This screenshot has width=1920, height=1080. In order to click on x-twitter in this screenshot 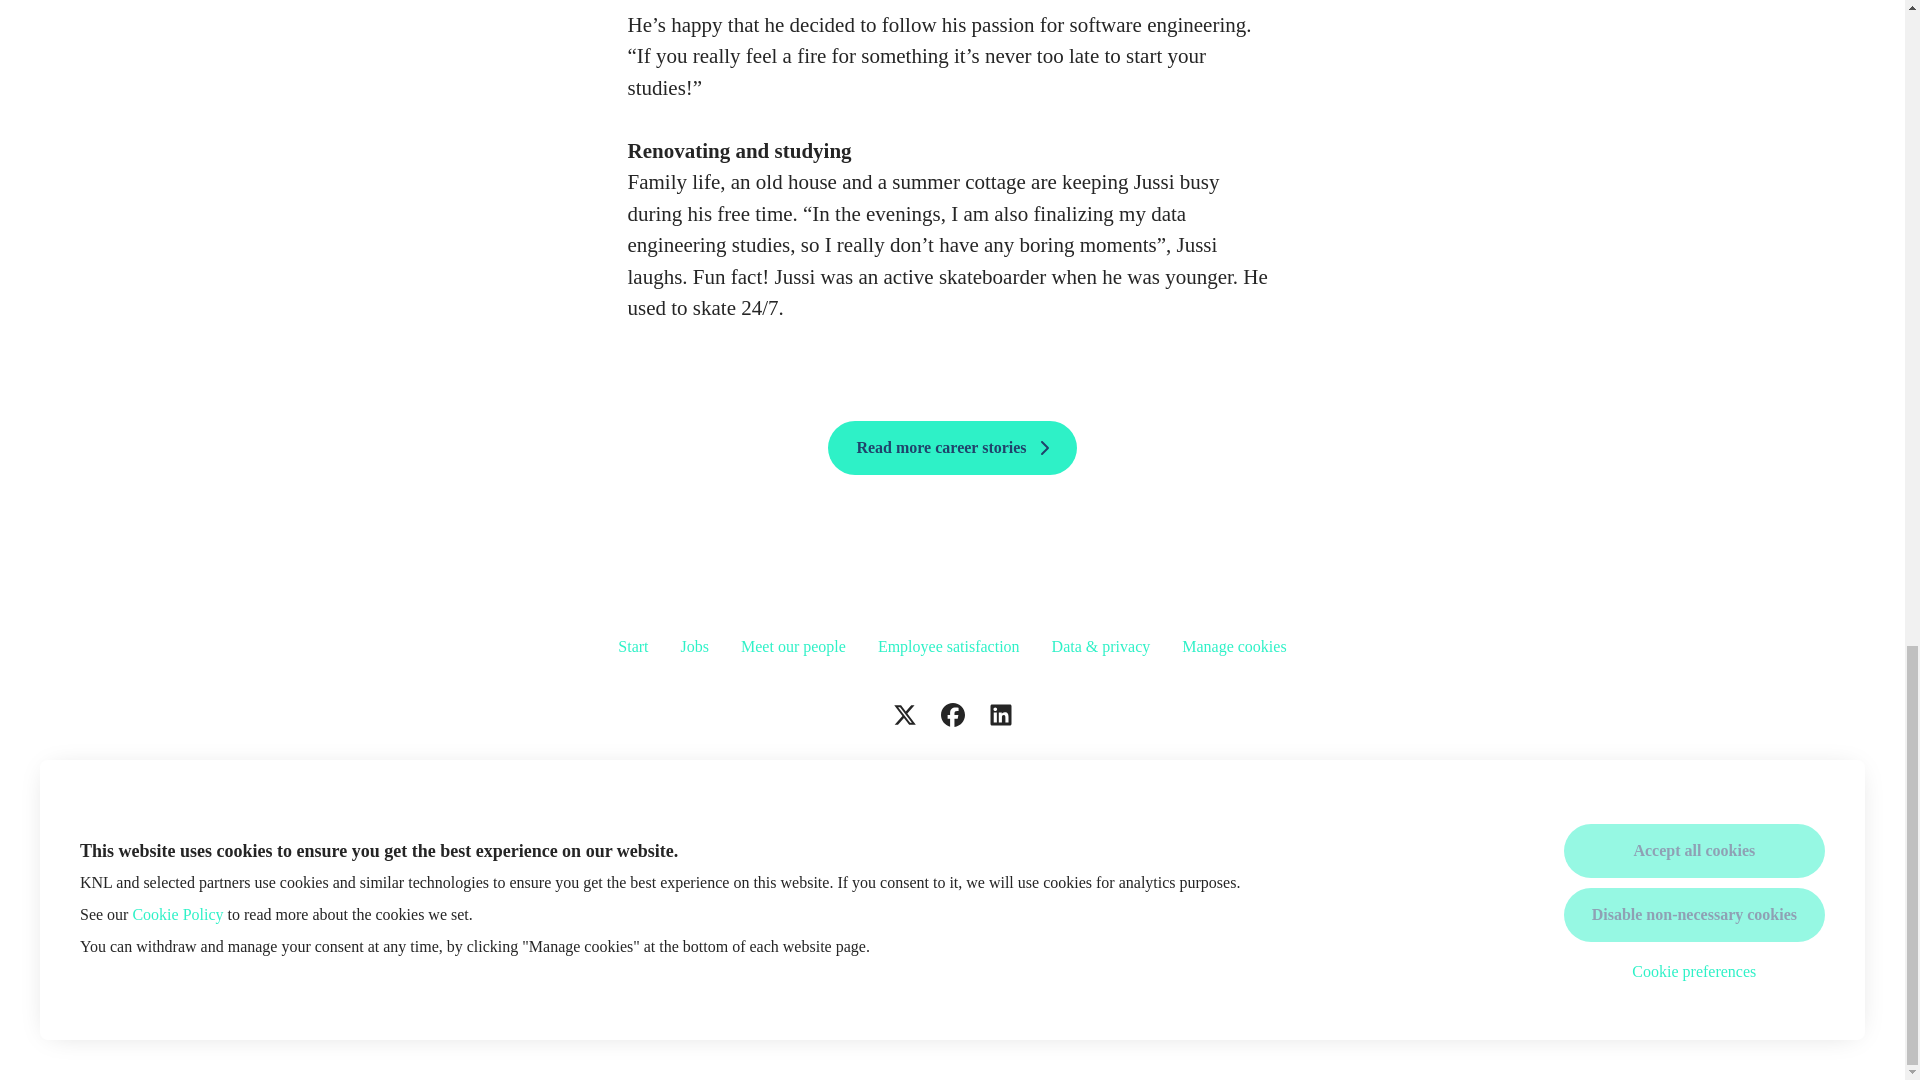, I will do `click(903, 716)`.